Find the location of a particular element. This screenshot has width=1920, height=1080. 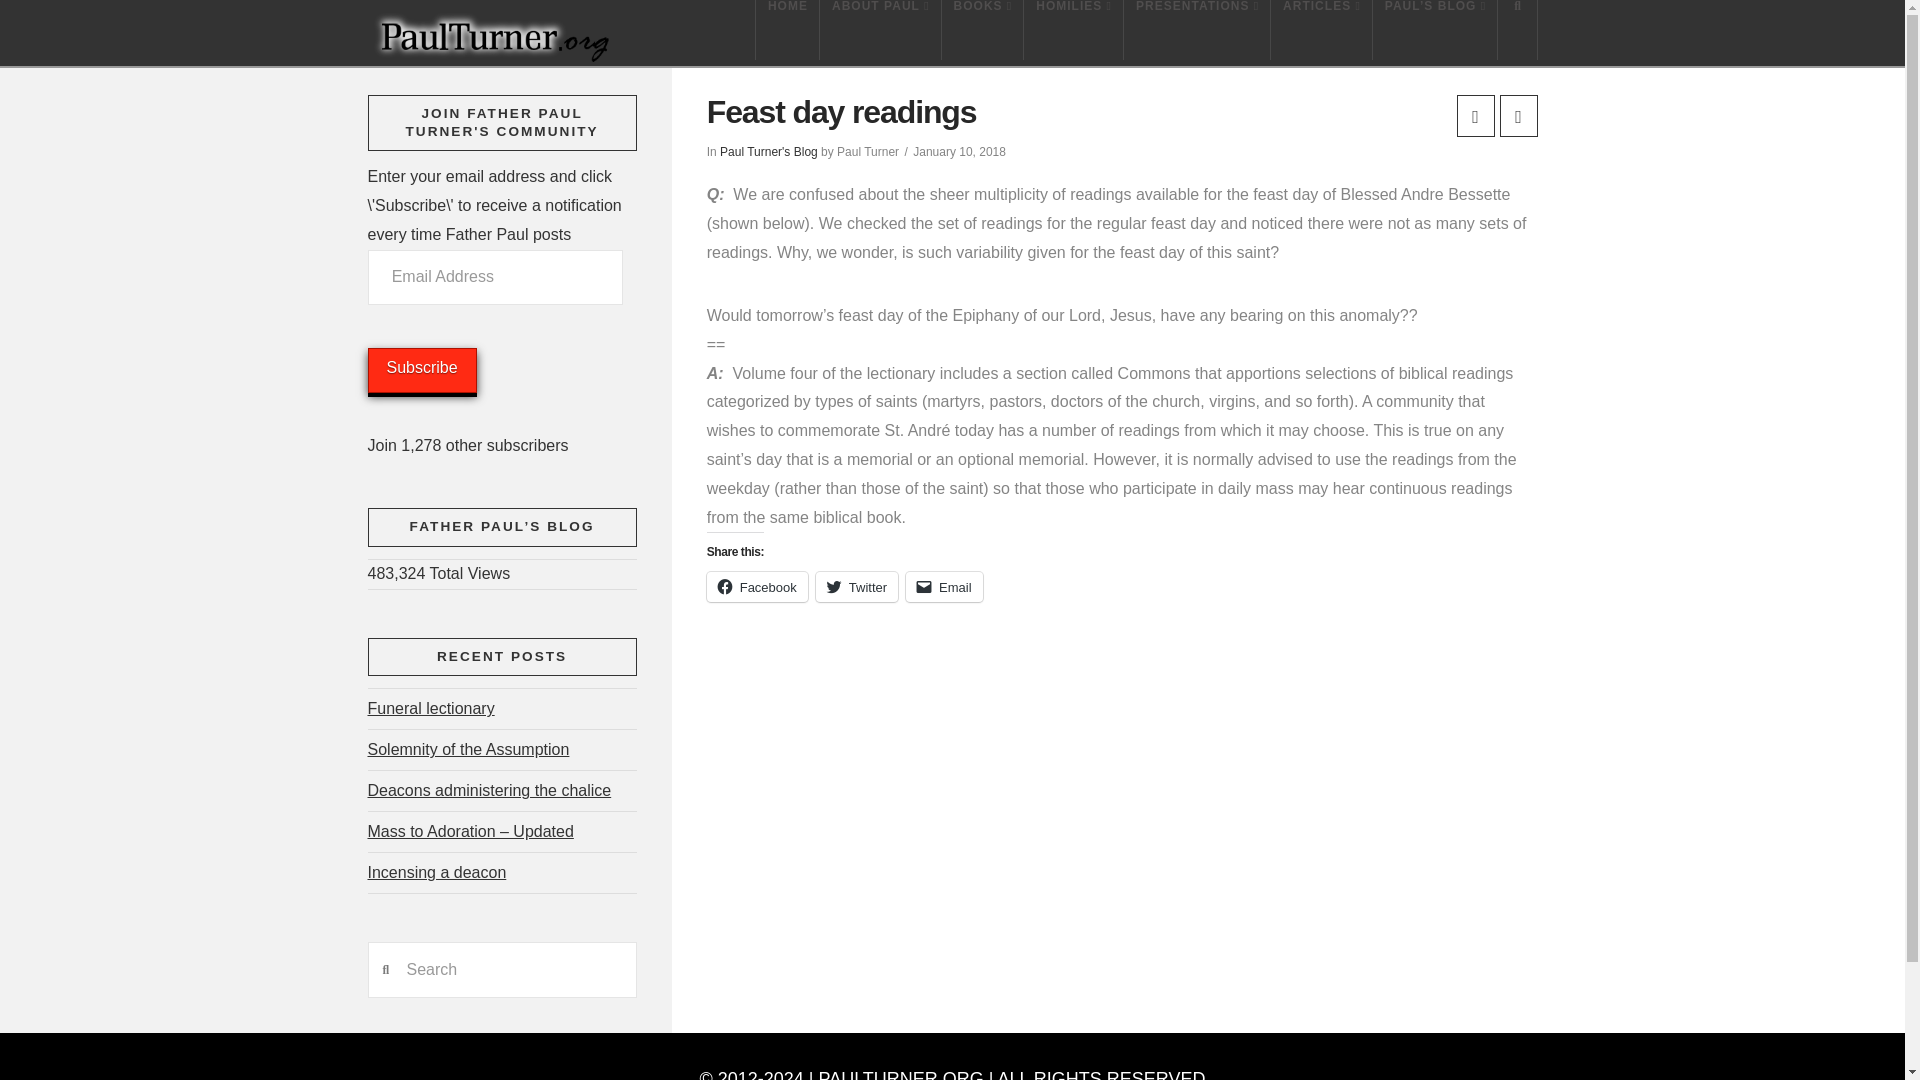

Click to share on Twitter is located at coordinates (857, 586).